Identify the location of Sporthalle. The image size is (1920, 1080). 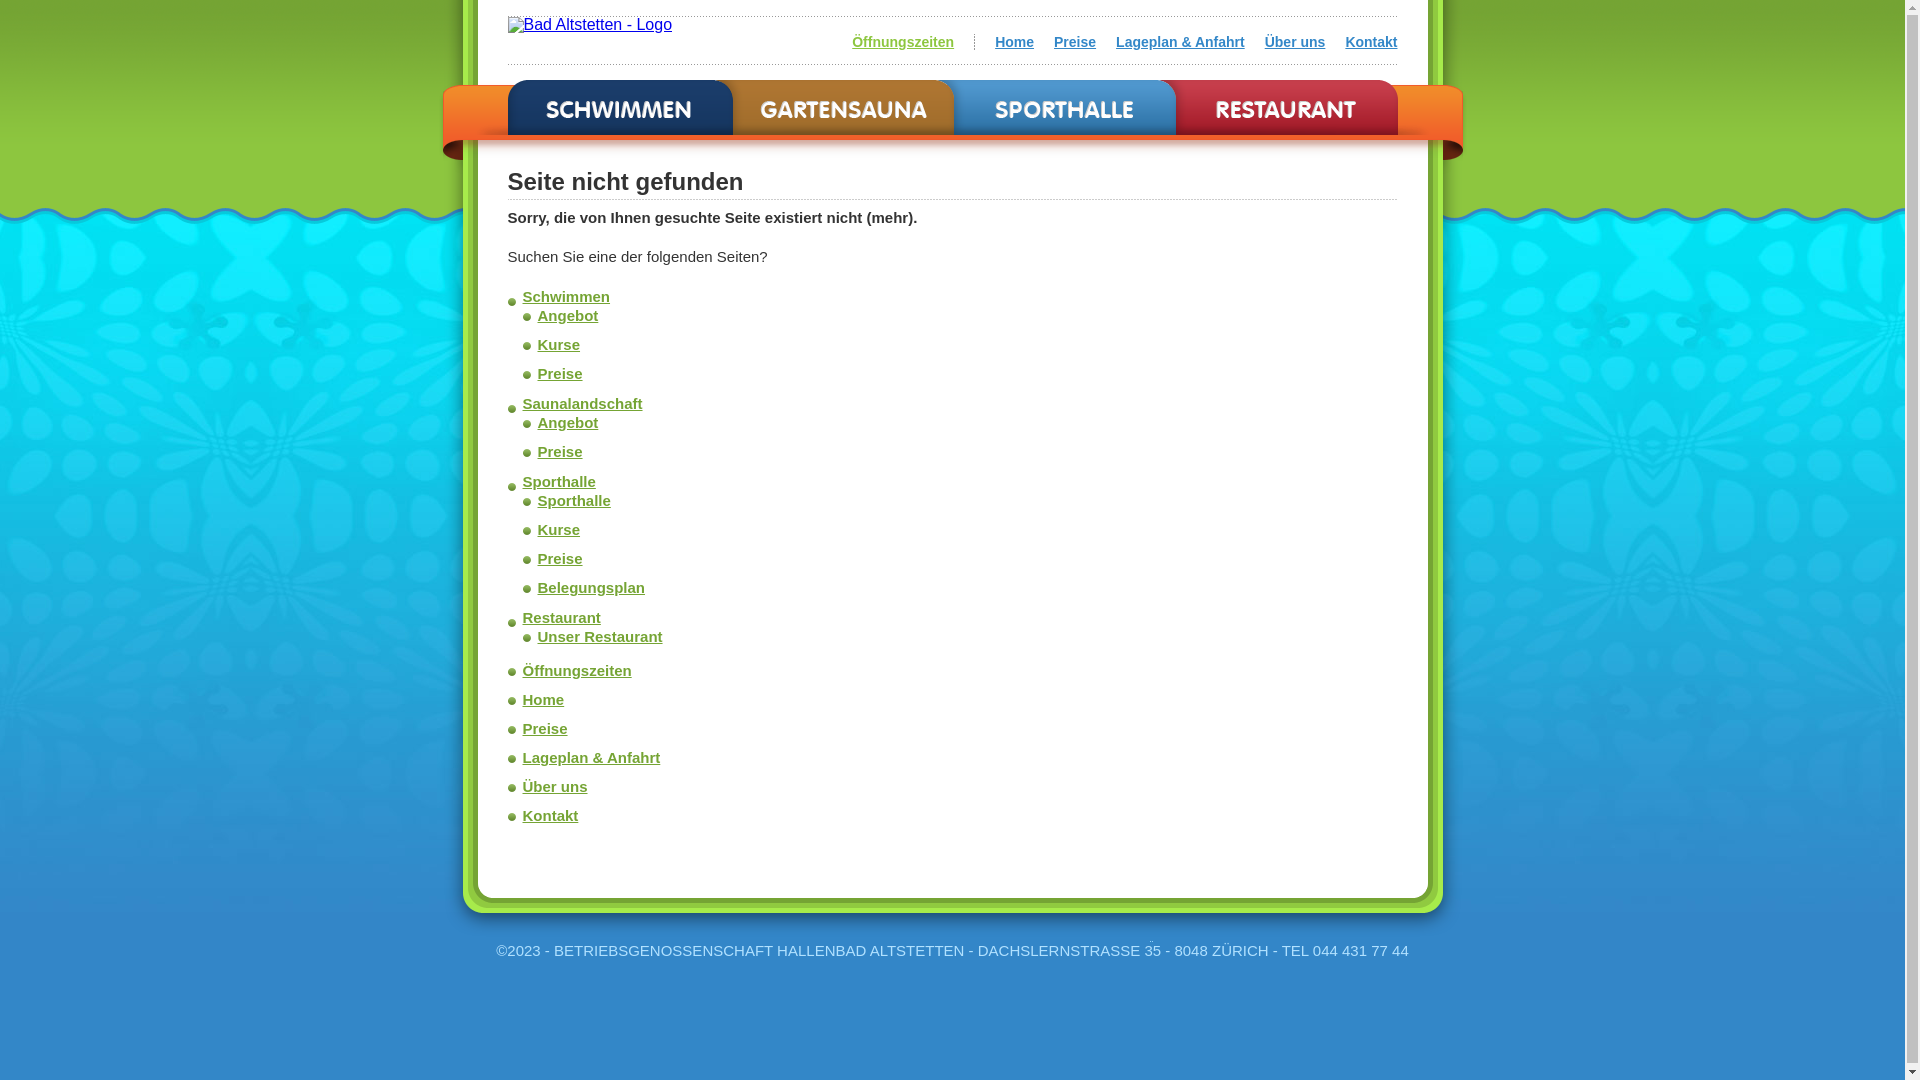
(558, 482).